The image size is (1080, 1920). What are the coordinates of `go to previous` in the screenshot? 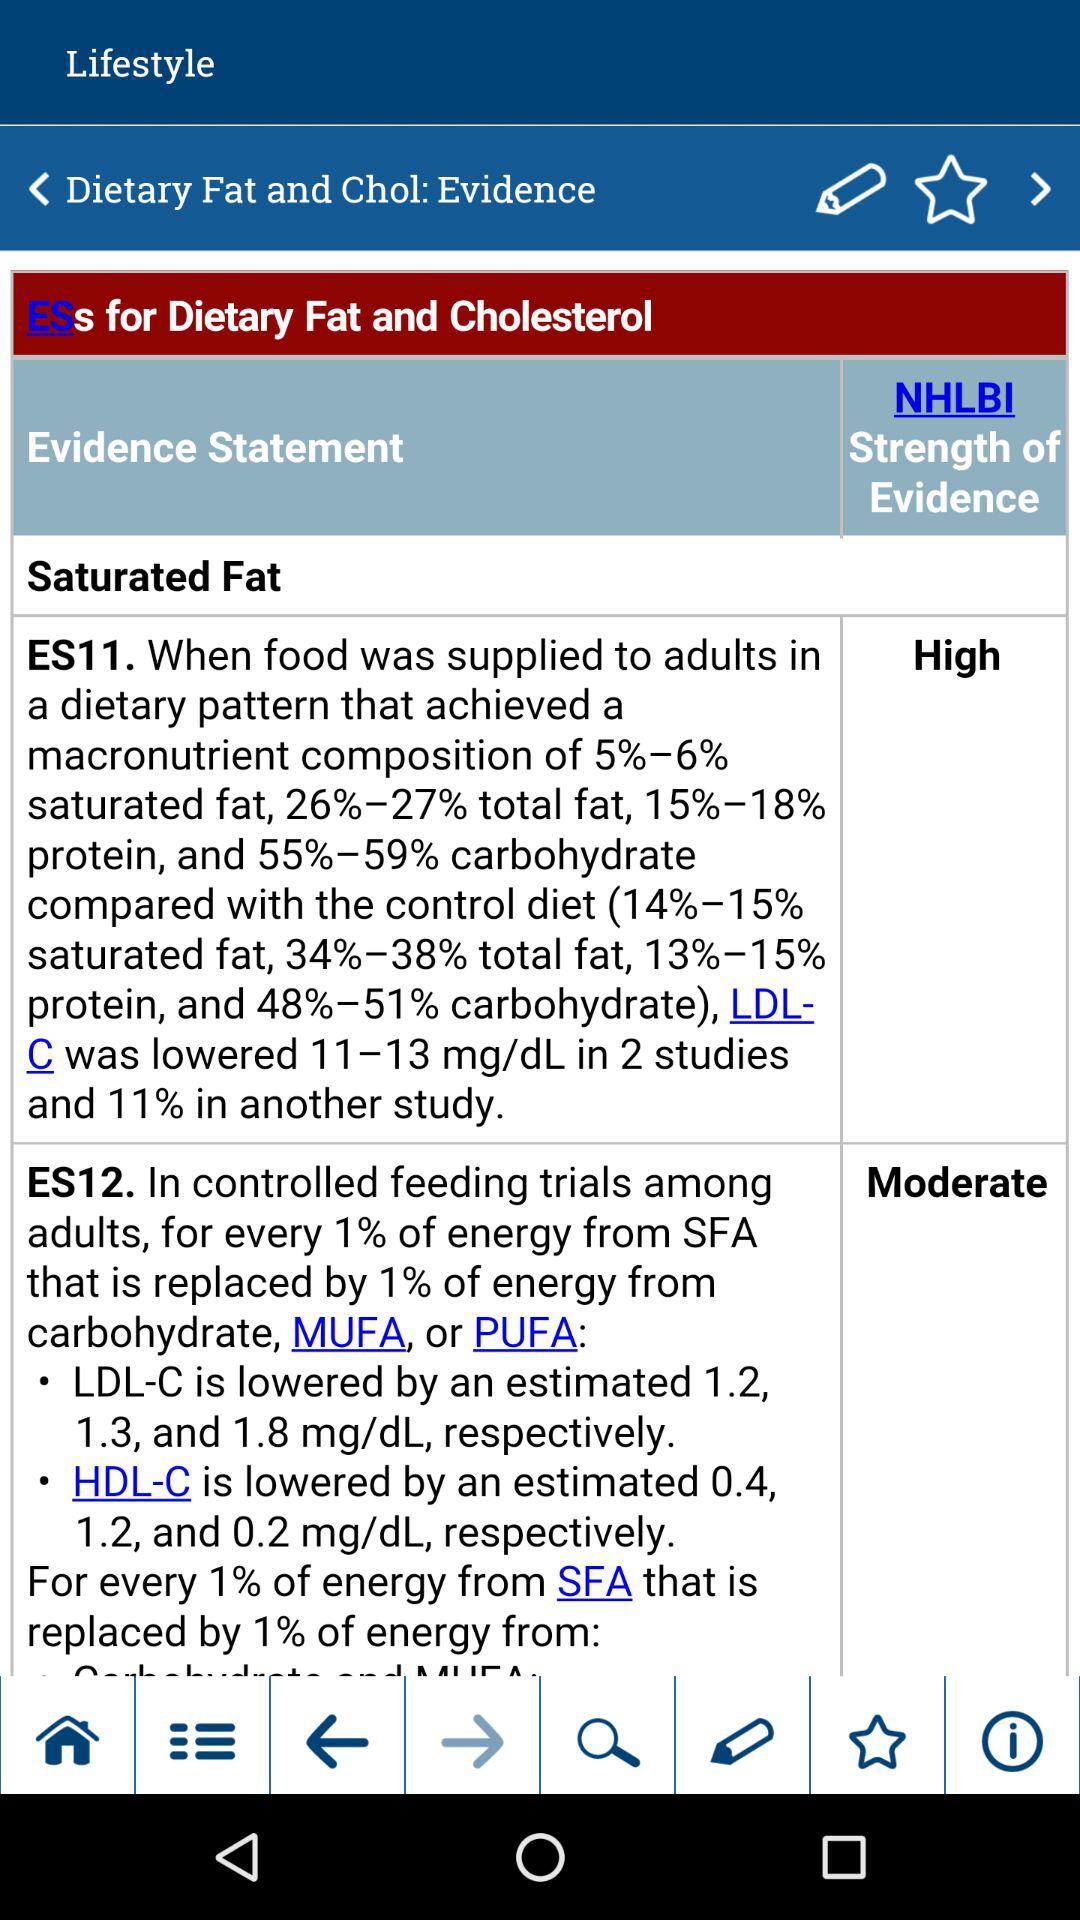 It's located at (1040, 188).